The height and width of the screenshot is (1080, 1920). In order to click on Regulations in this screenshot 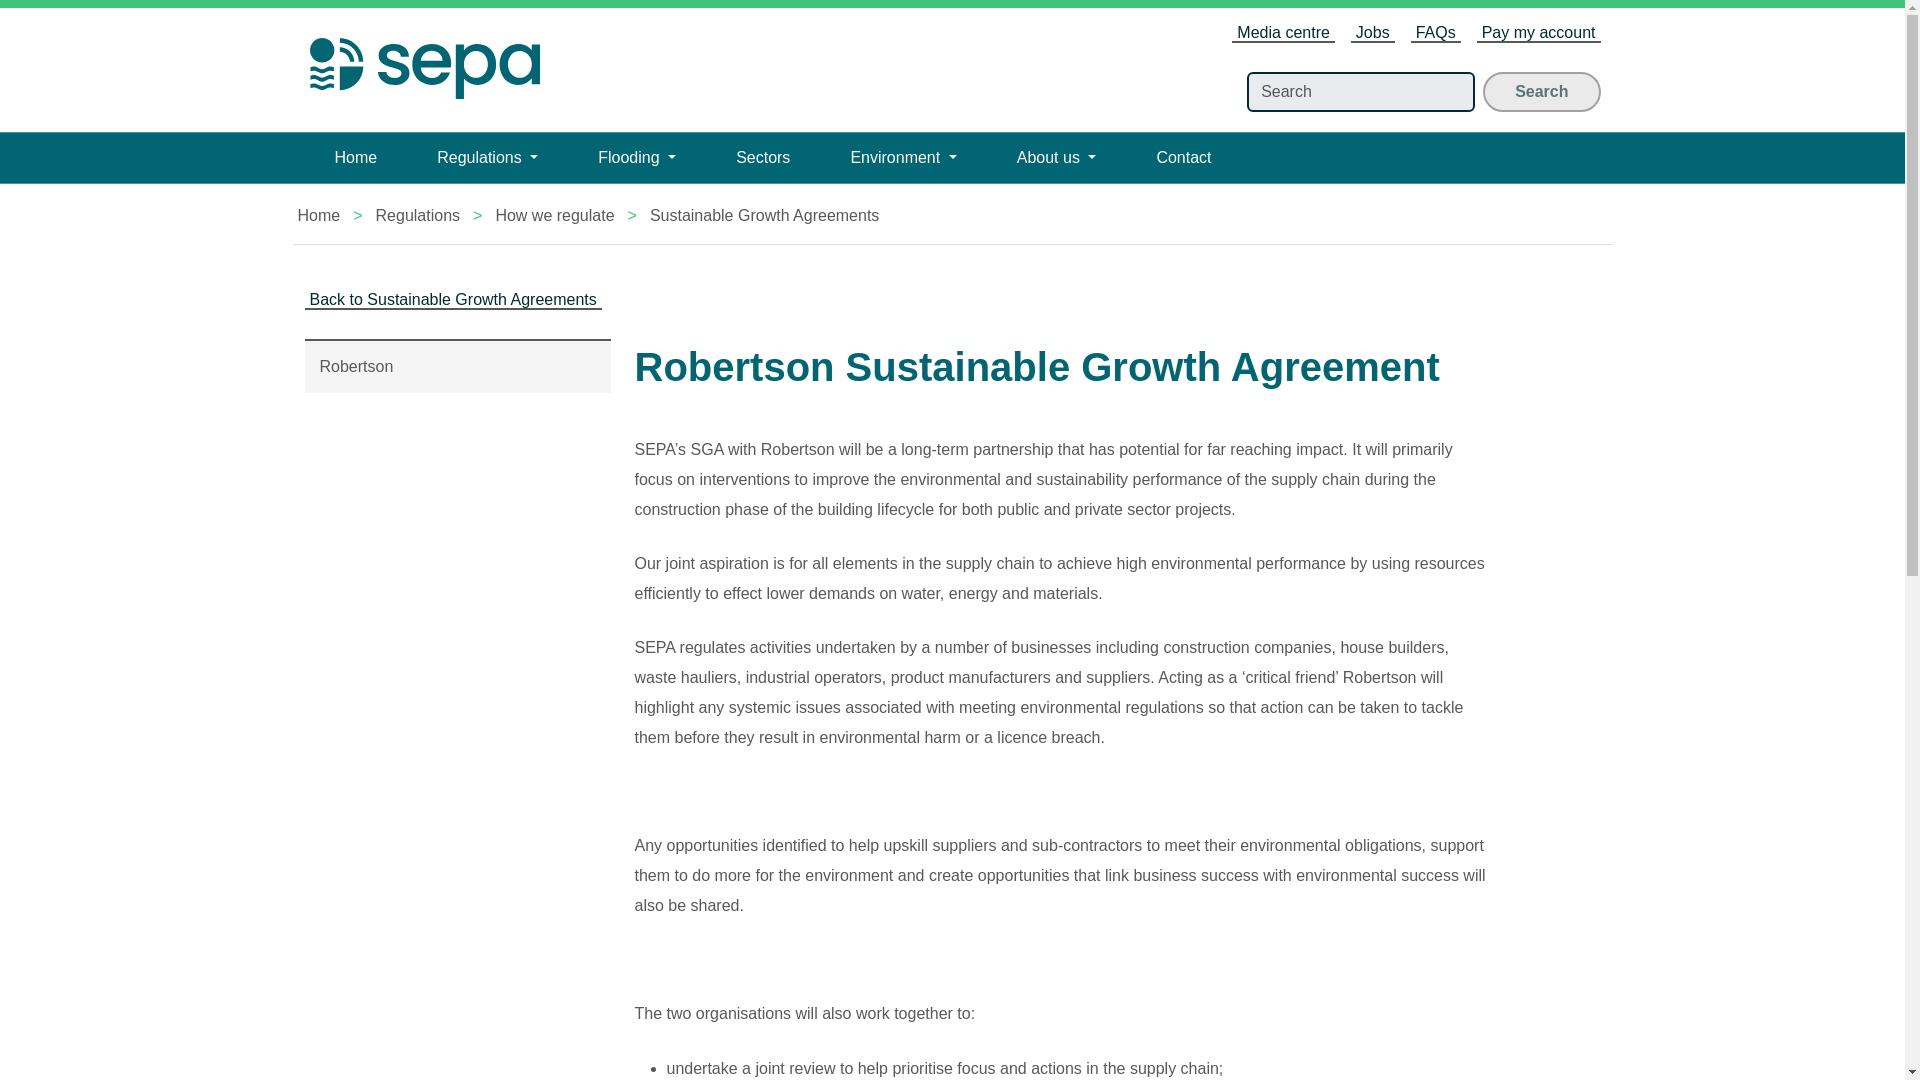, I will do `click(488, 157)`.